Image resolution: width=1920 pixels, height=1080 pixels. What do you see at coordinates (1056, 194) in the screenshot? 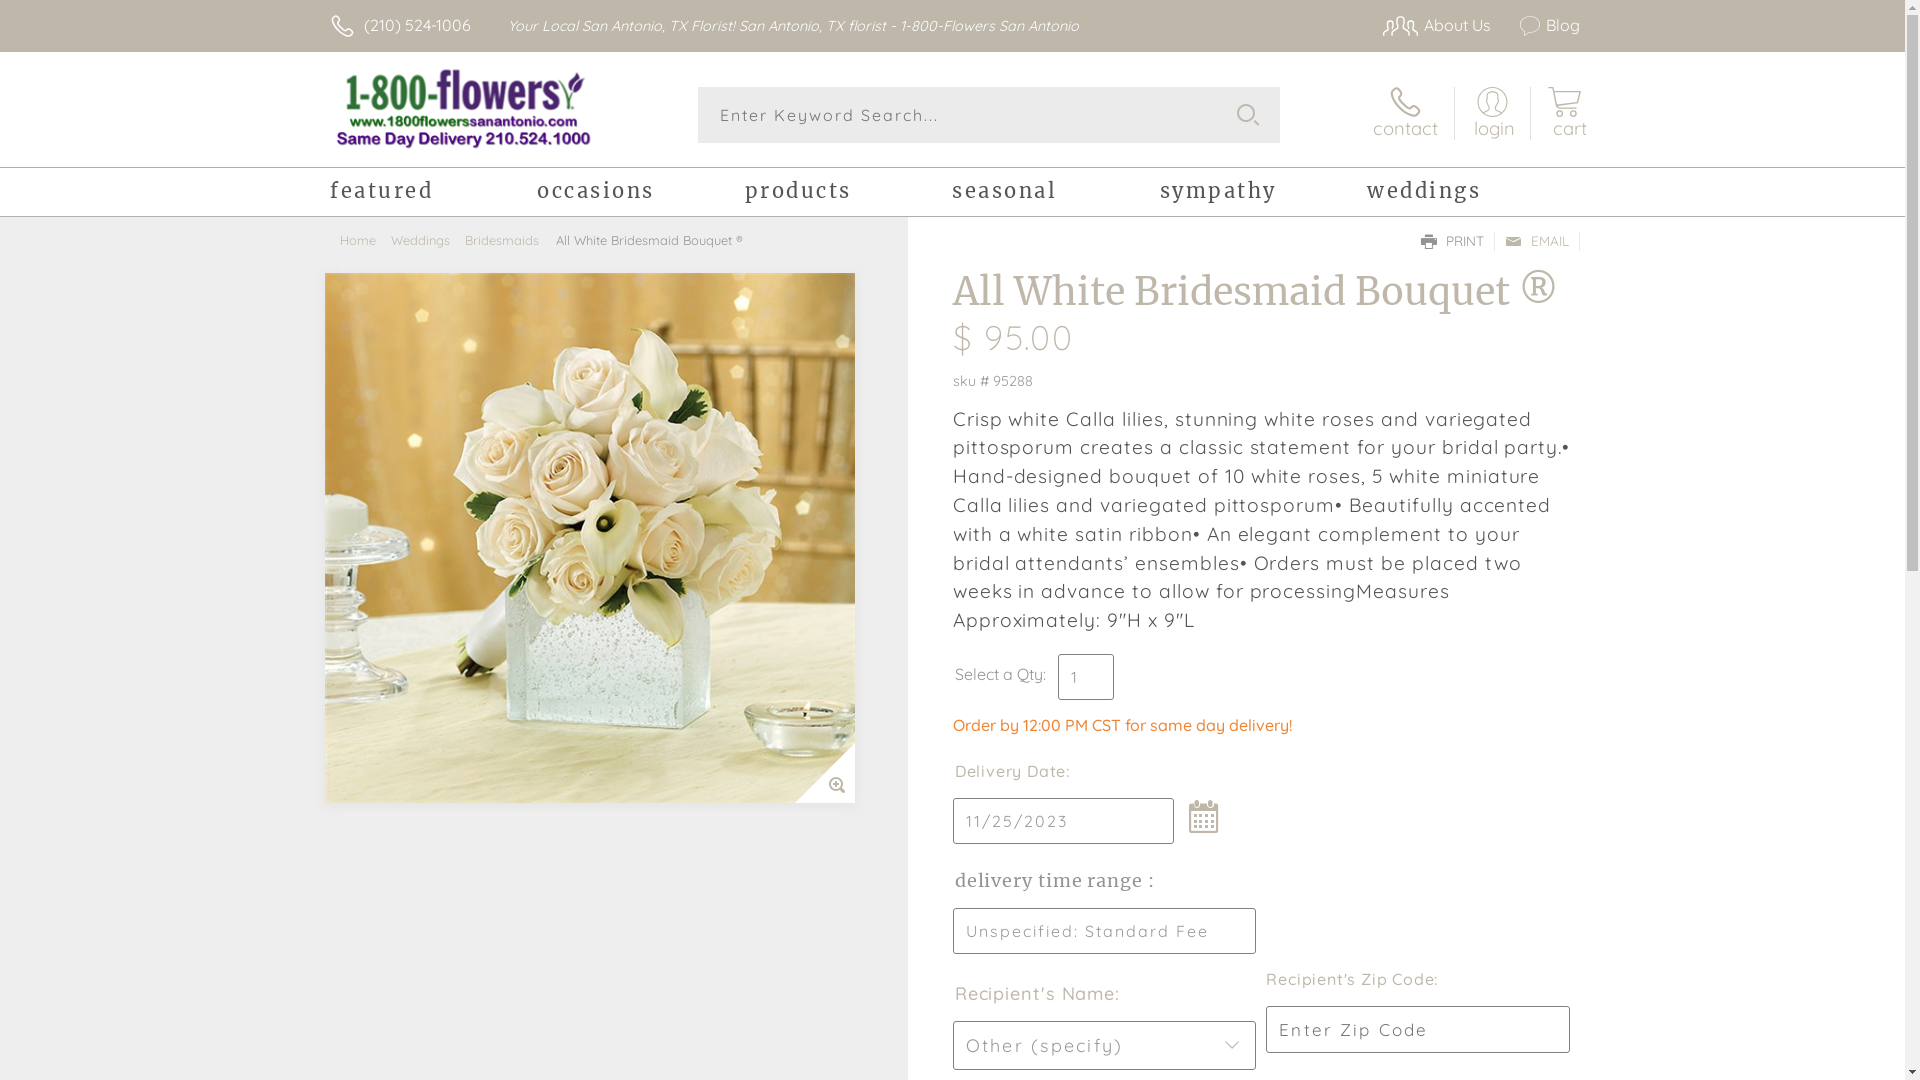
I see `seasonal` at bounding box center [1056, 194].